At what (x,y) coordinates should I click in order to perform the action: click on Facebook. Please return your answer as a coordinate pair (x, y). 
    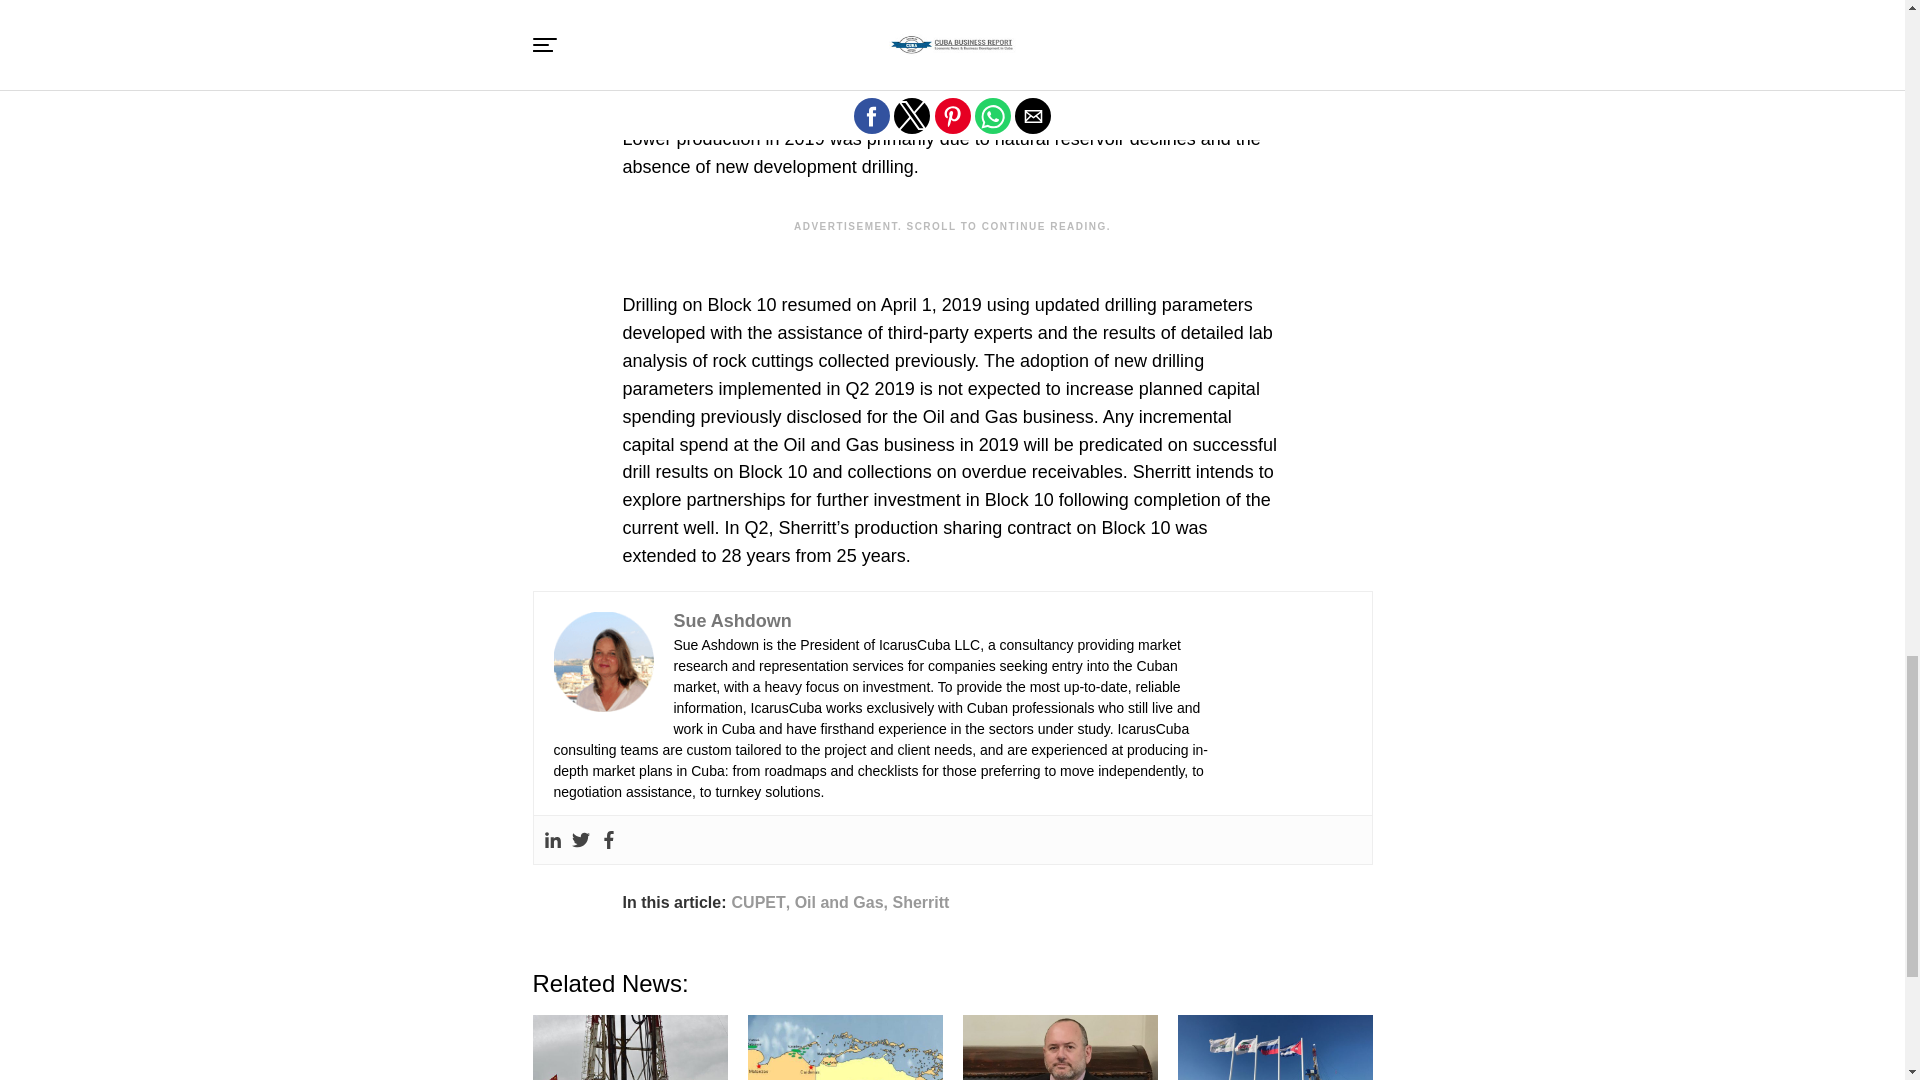
    Looking at the image, I should click on (608, 839).